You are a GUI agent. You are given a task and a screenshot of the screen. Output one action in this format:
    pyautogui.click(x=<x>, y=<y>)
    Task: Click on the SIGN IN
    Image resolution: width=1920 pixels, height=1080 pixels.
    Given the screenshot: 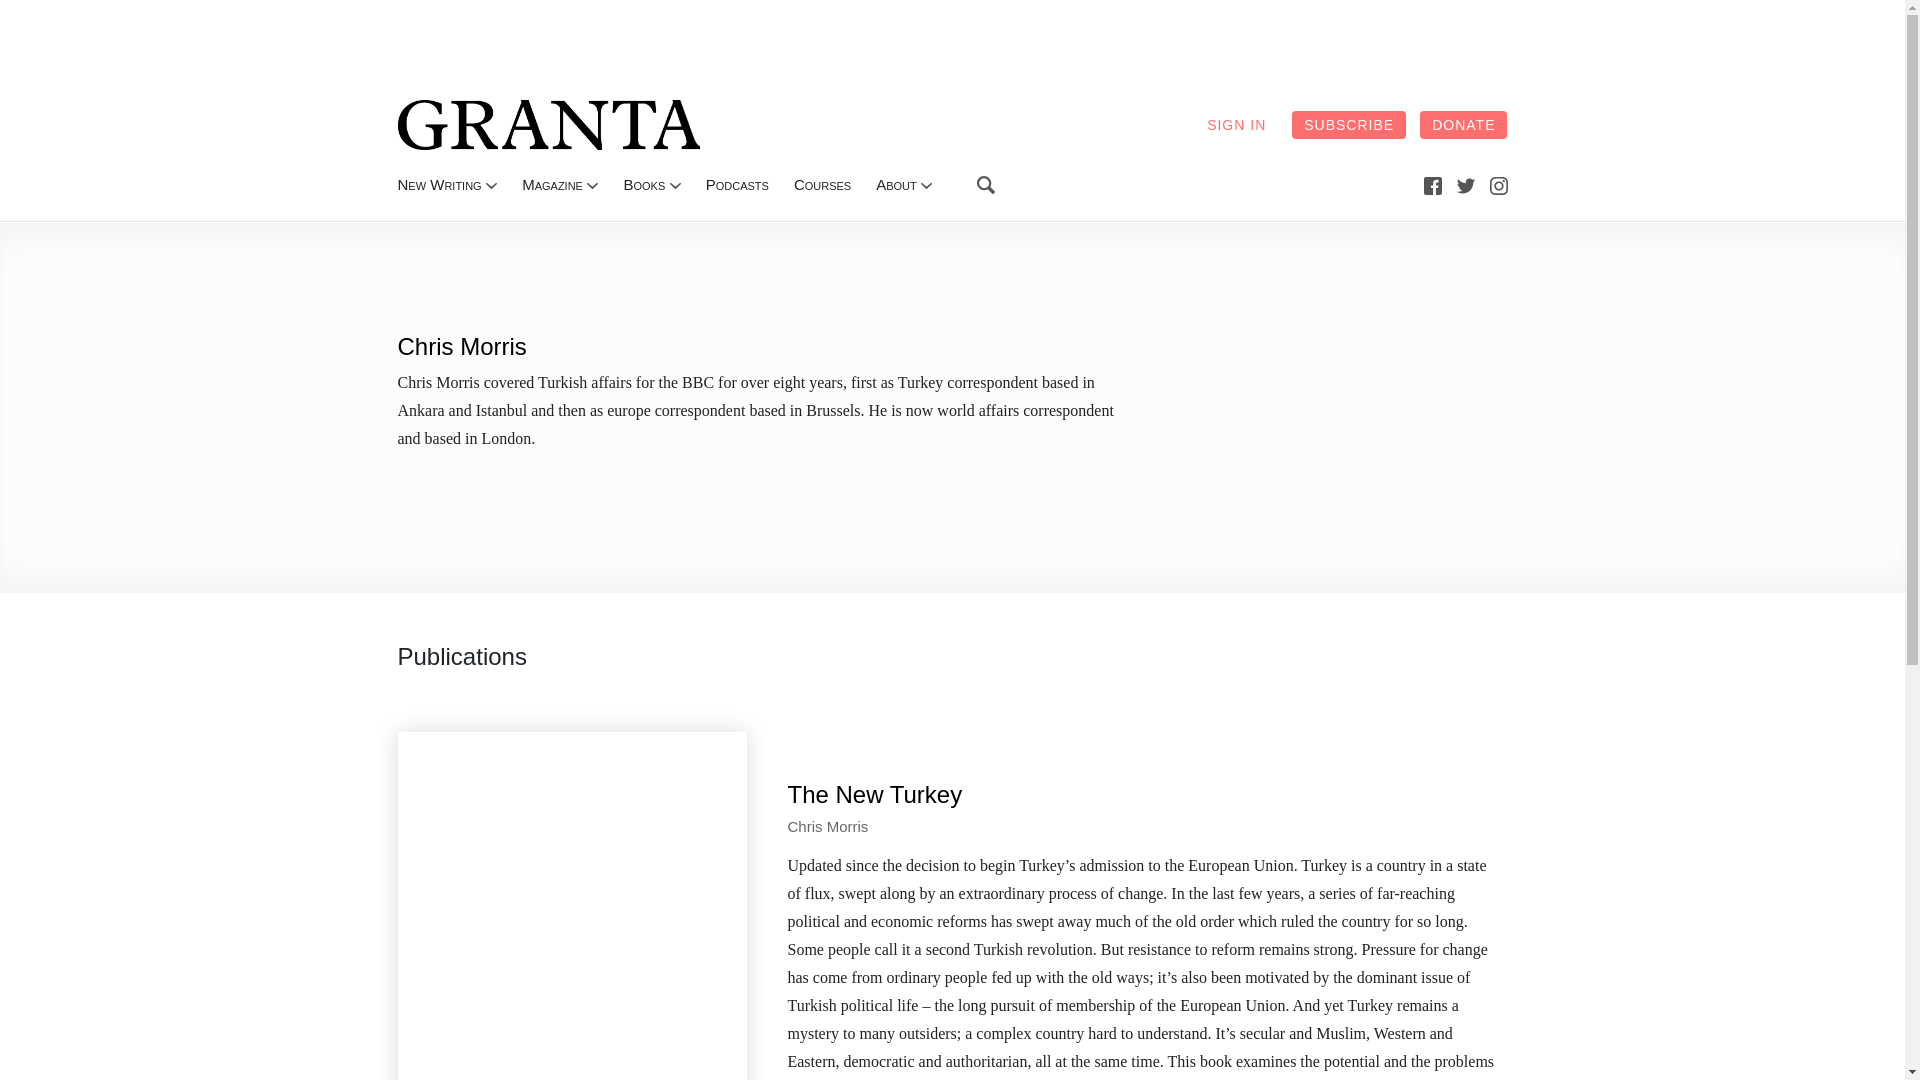 What is the action you would take?
    pyautogui.click(x=1236, y=125)
    